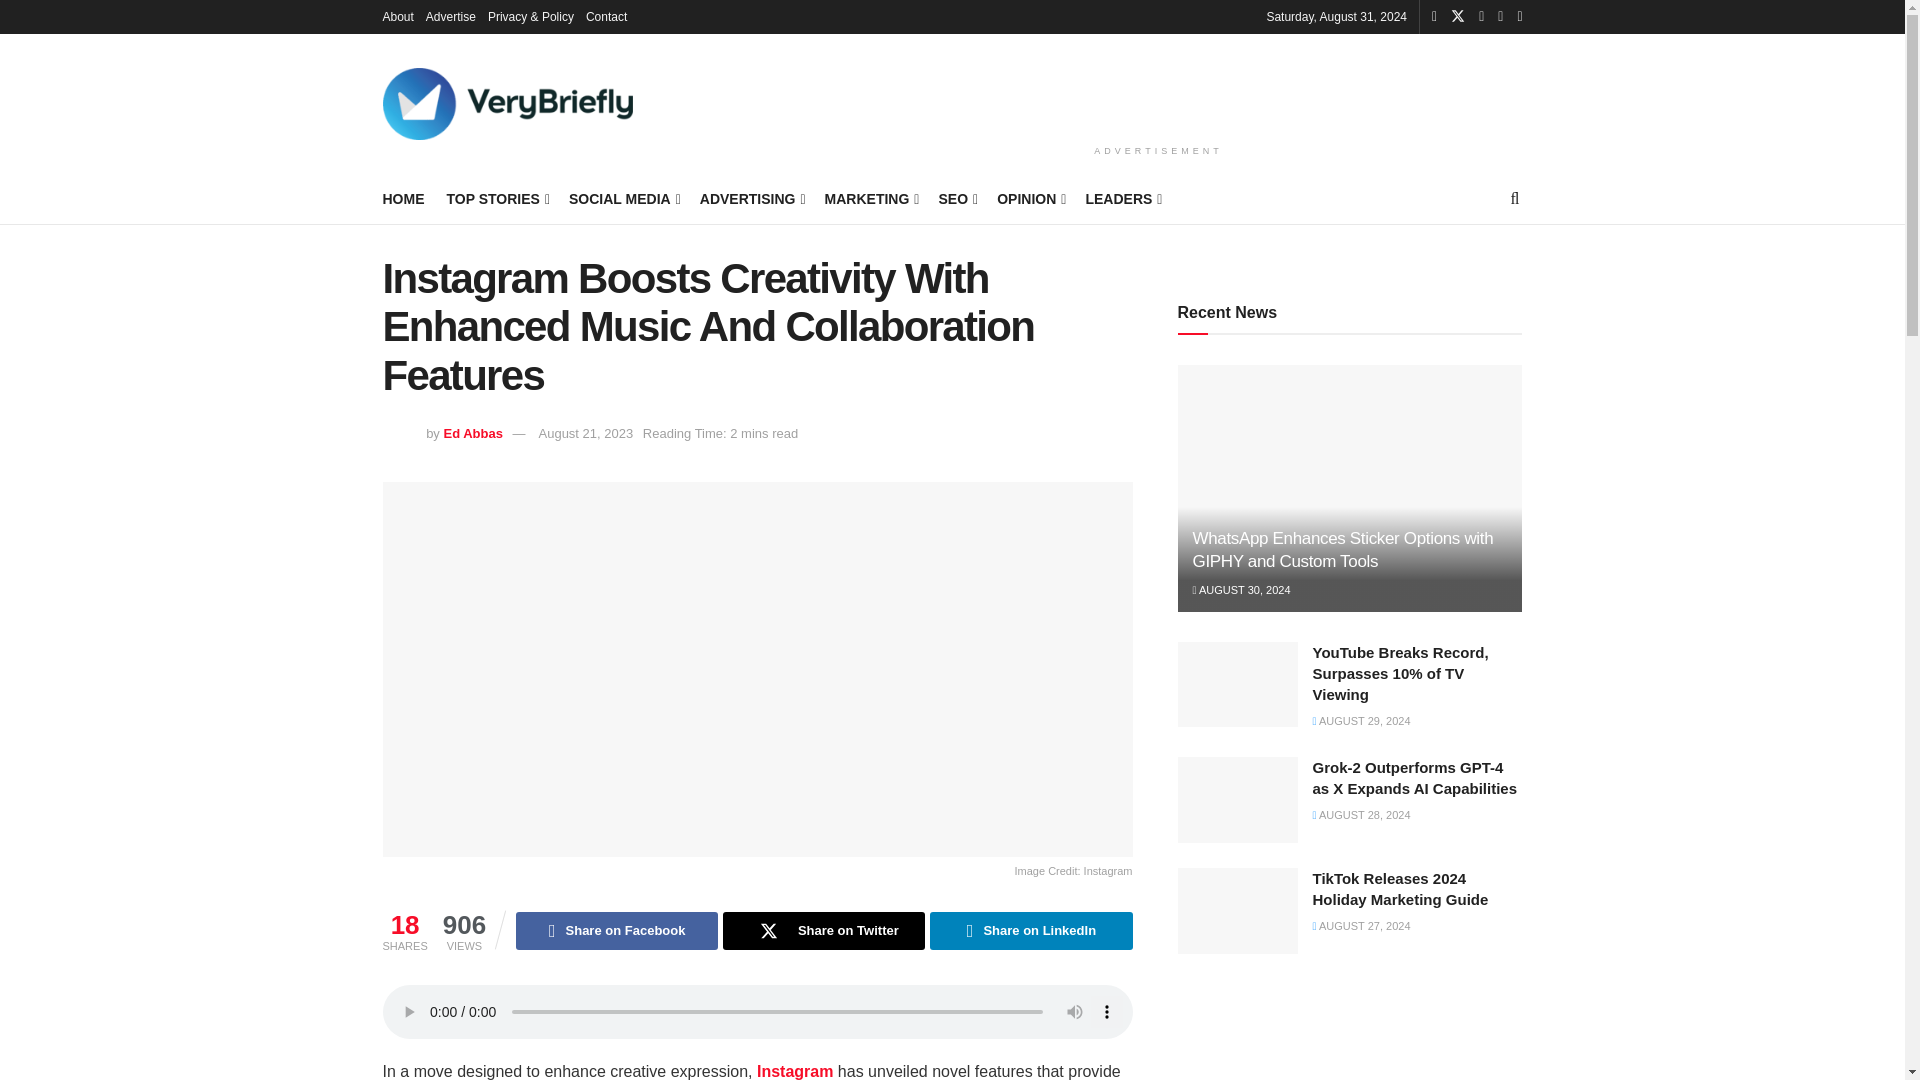 This screenshot has width=1920, height=1080. What do you see at coordinates (403, 198) in the screenshot?
I see `HOME` at bounding box center [403, 198].